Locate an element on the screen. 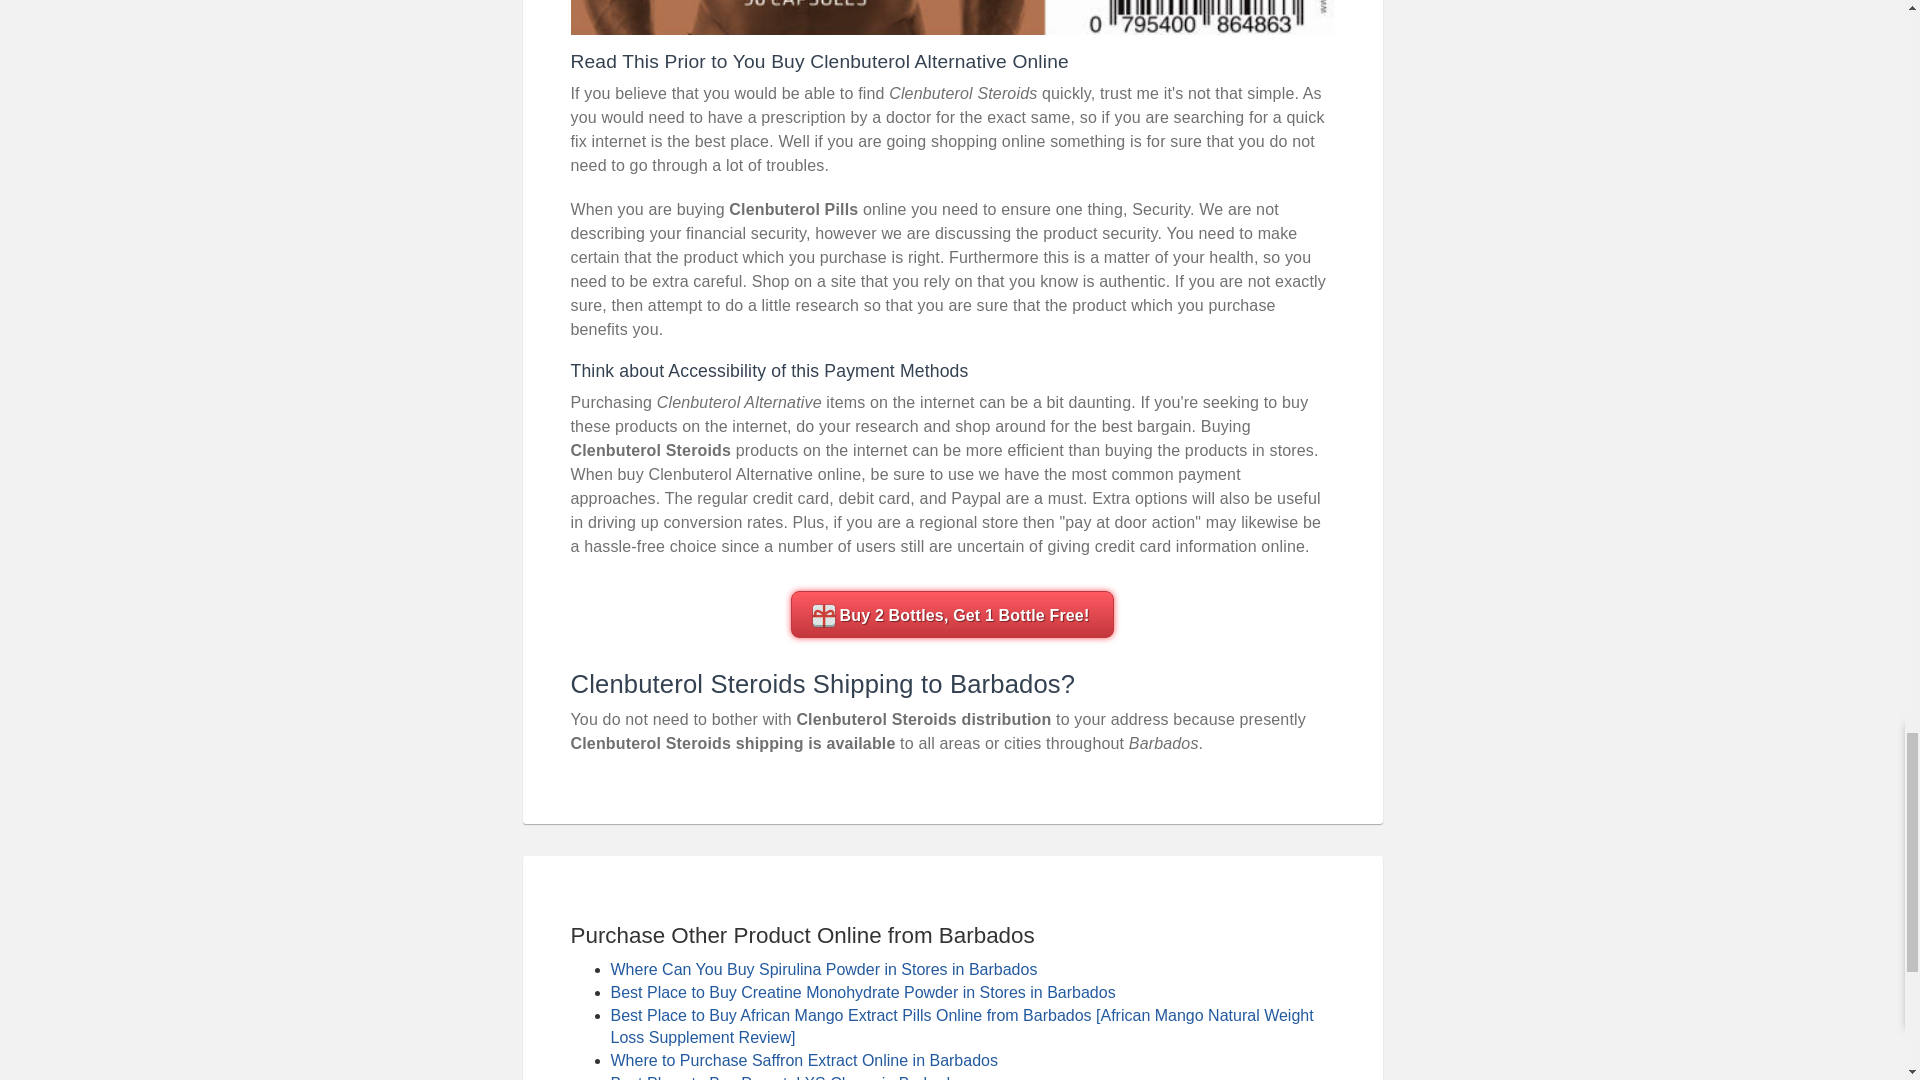 This screenshot has height=1080, width=1920. Where Can You Buy Spirulina Powder in Stores in Barbados is located at coordinates (823, 970).